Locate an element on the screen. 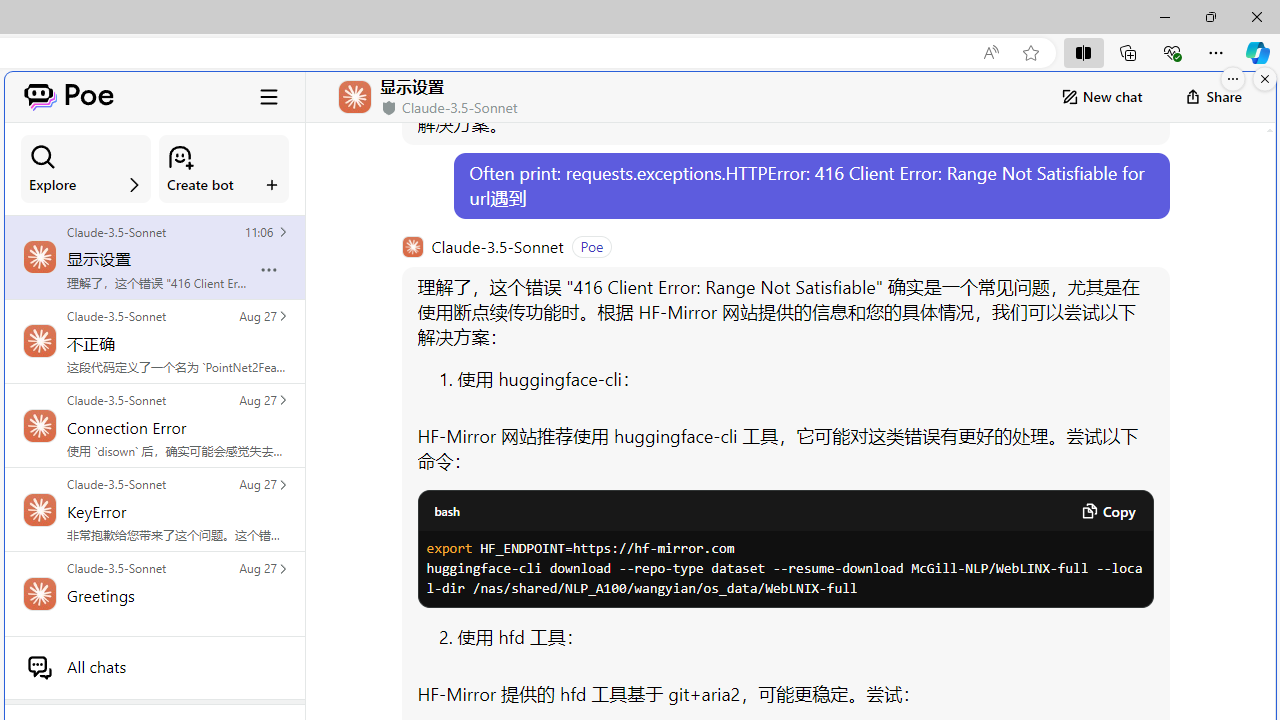 This screenshot has width=1280, height=720. Share is located at coordinates (1213, 96).